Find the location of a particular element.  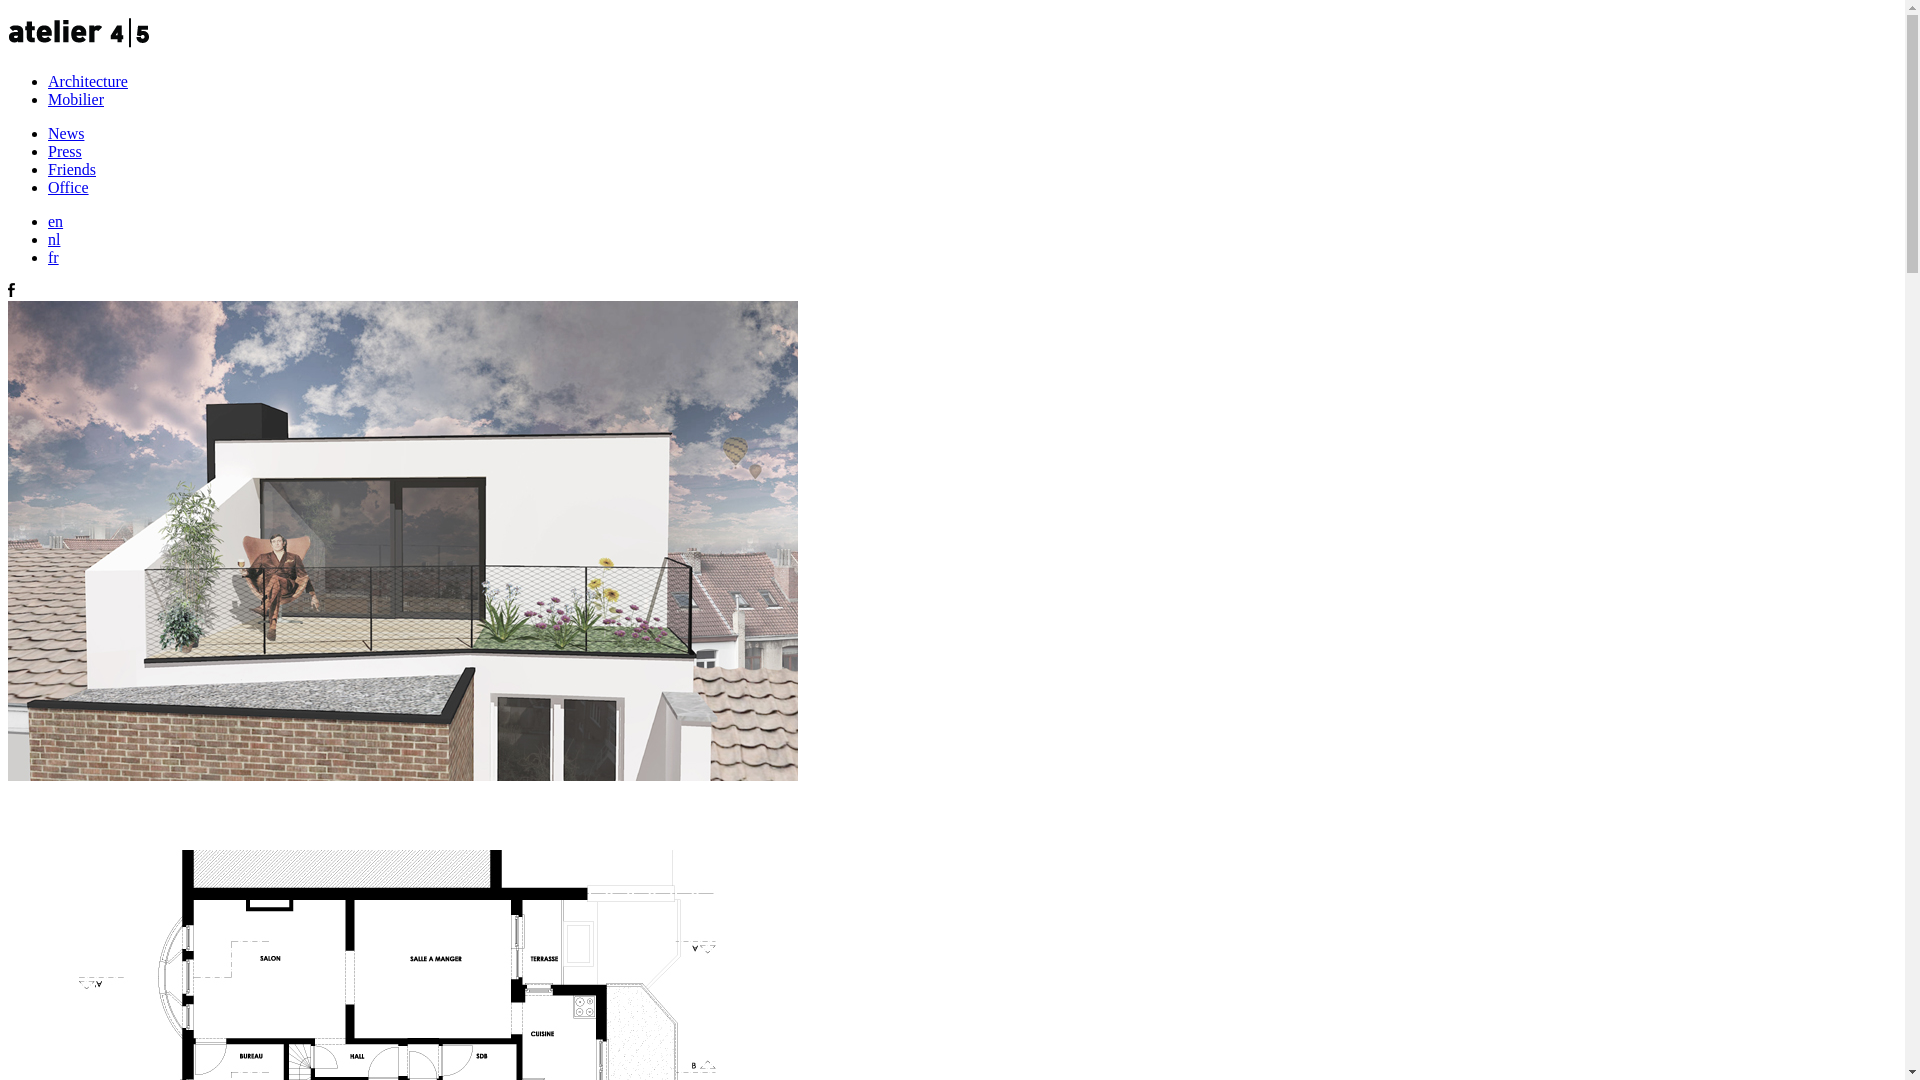

Mobilier is located at coordinates (76, 100).